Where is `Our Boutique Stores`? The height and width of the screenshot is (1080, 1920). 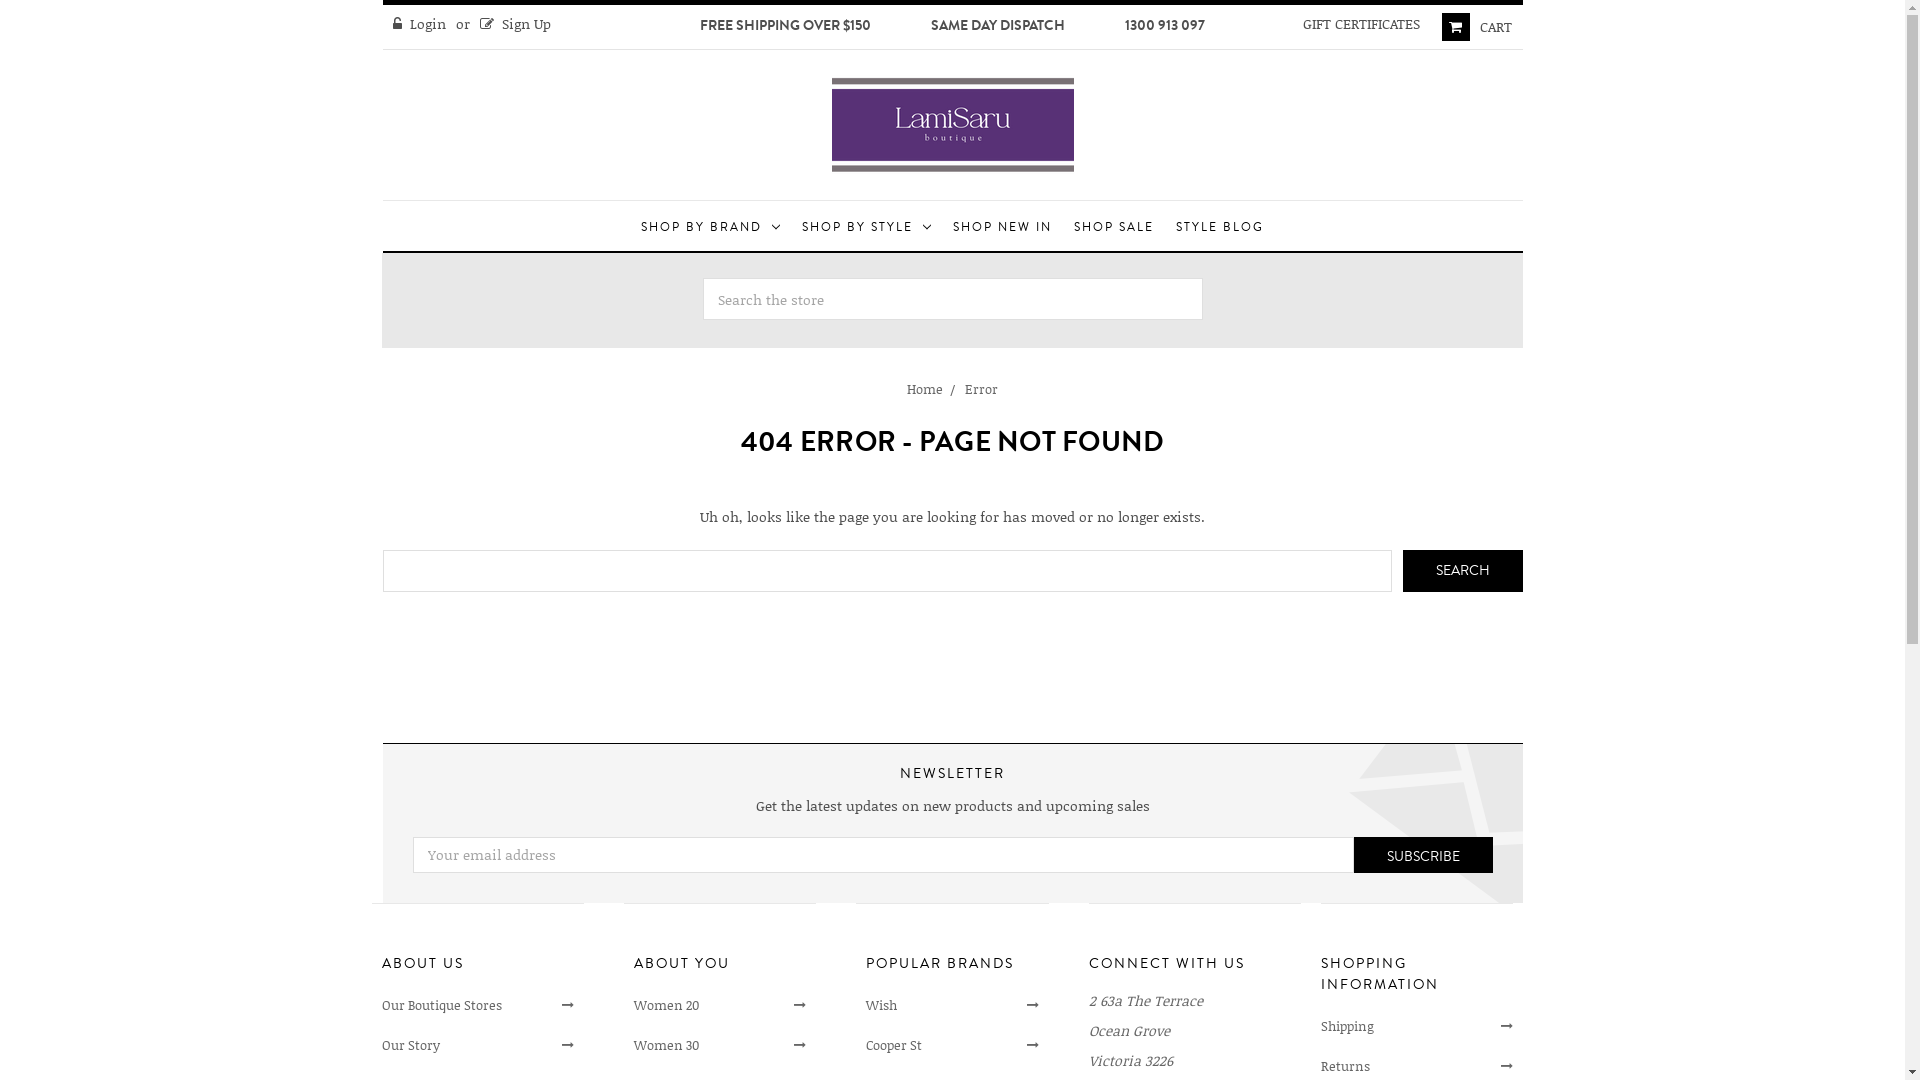
Our Boutique Stores is located at coordinates (478, 1006).